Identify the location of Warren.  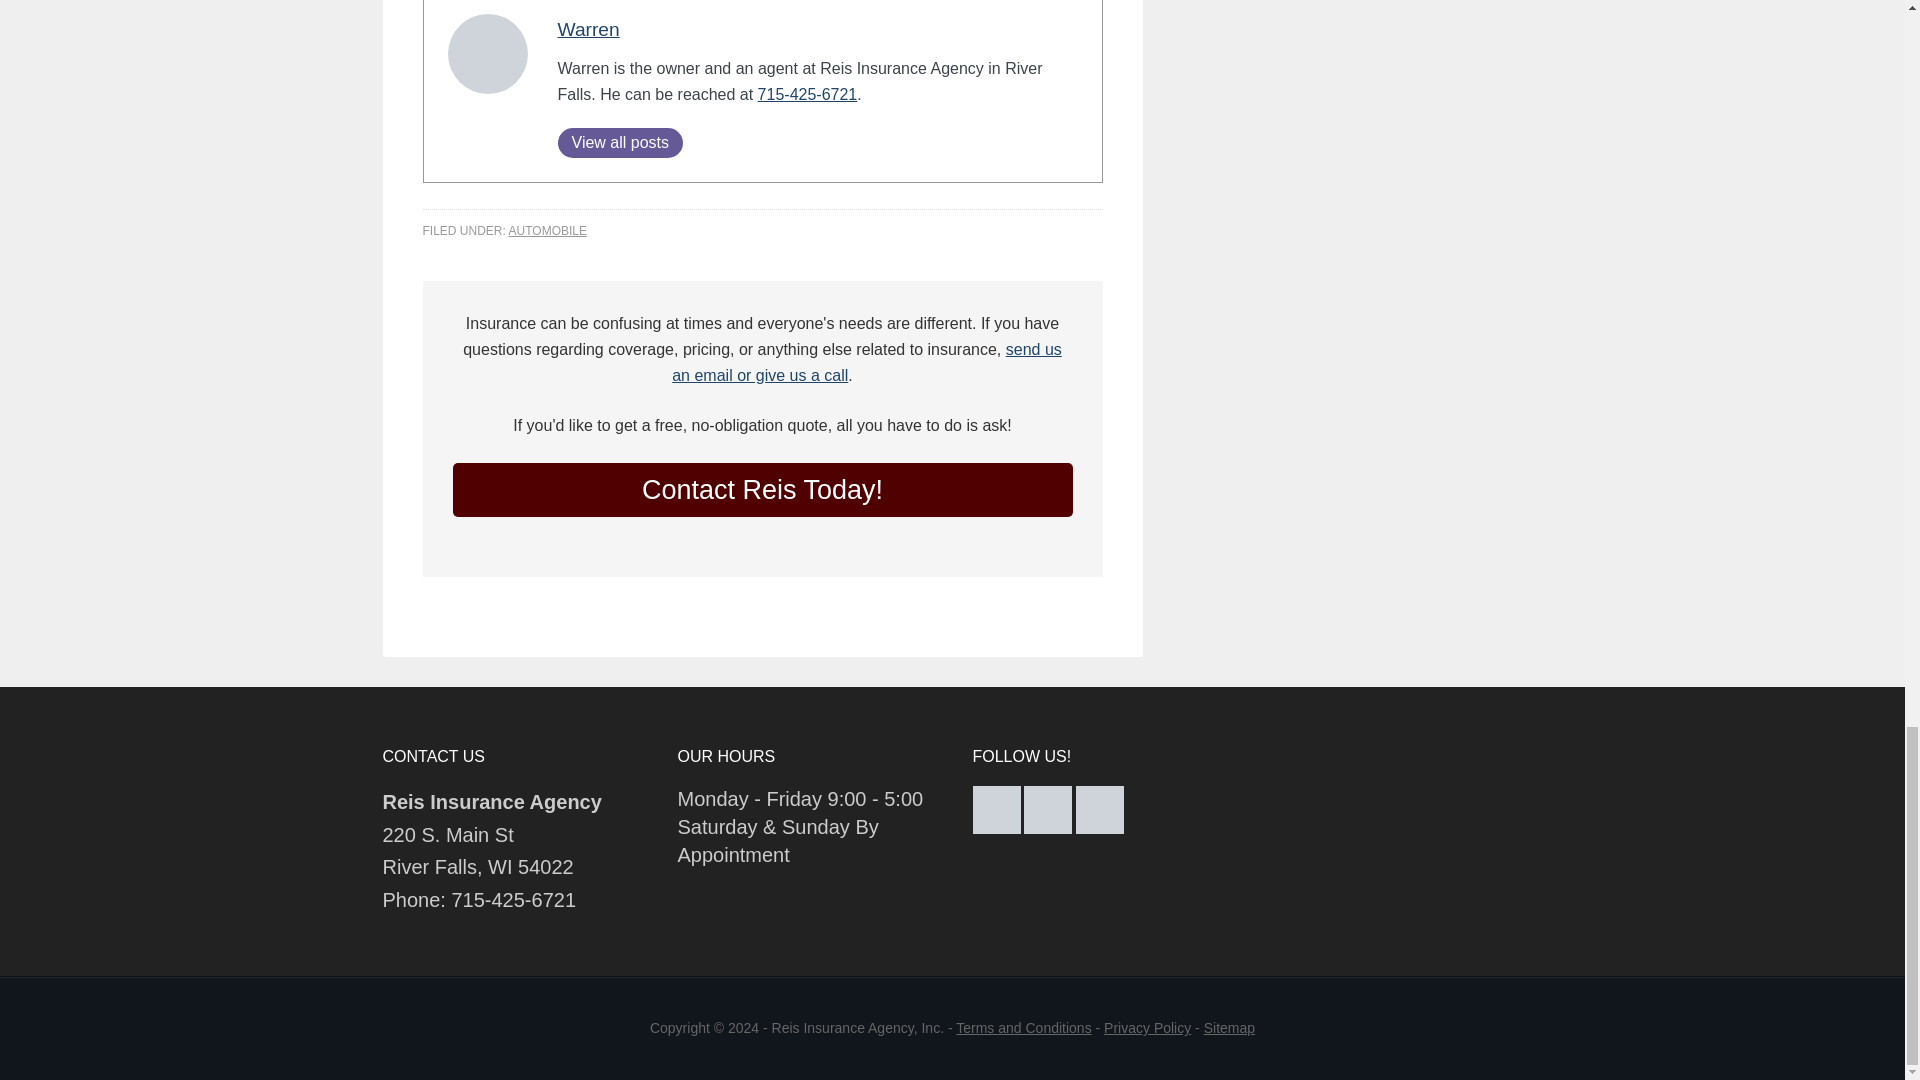
(589, 29).